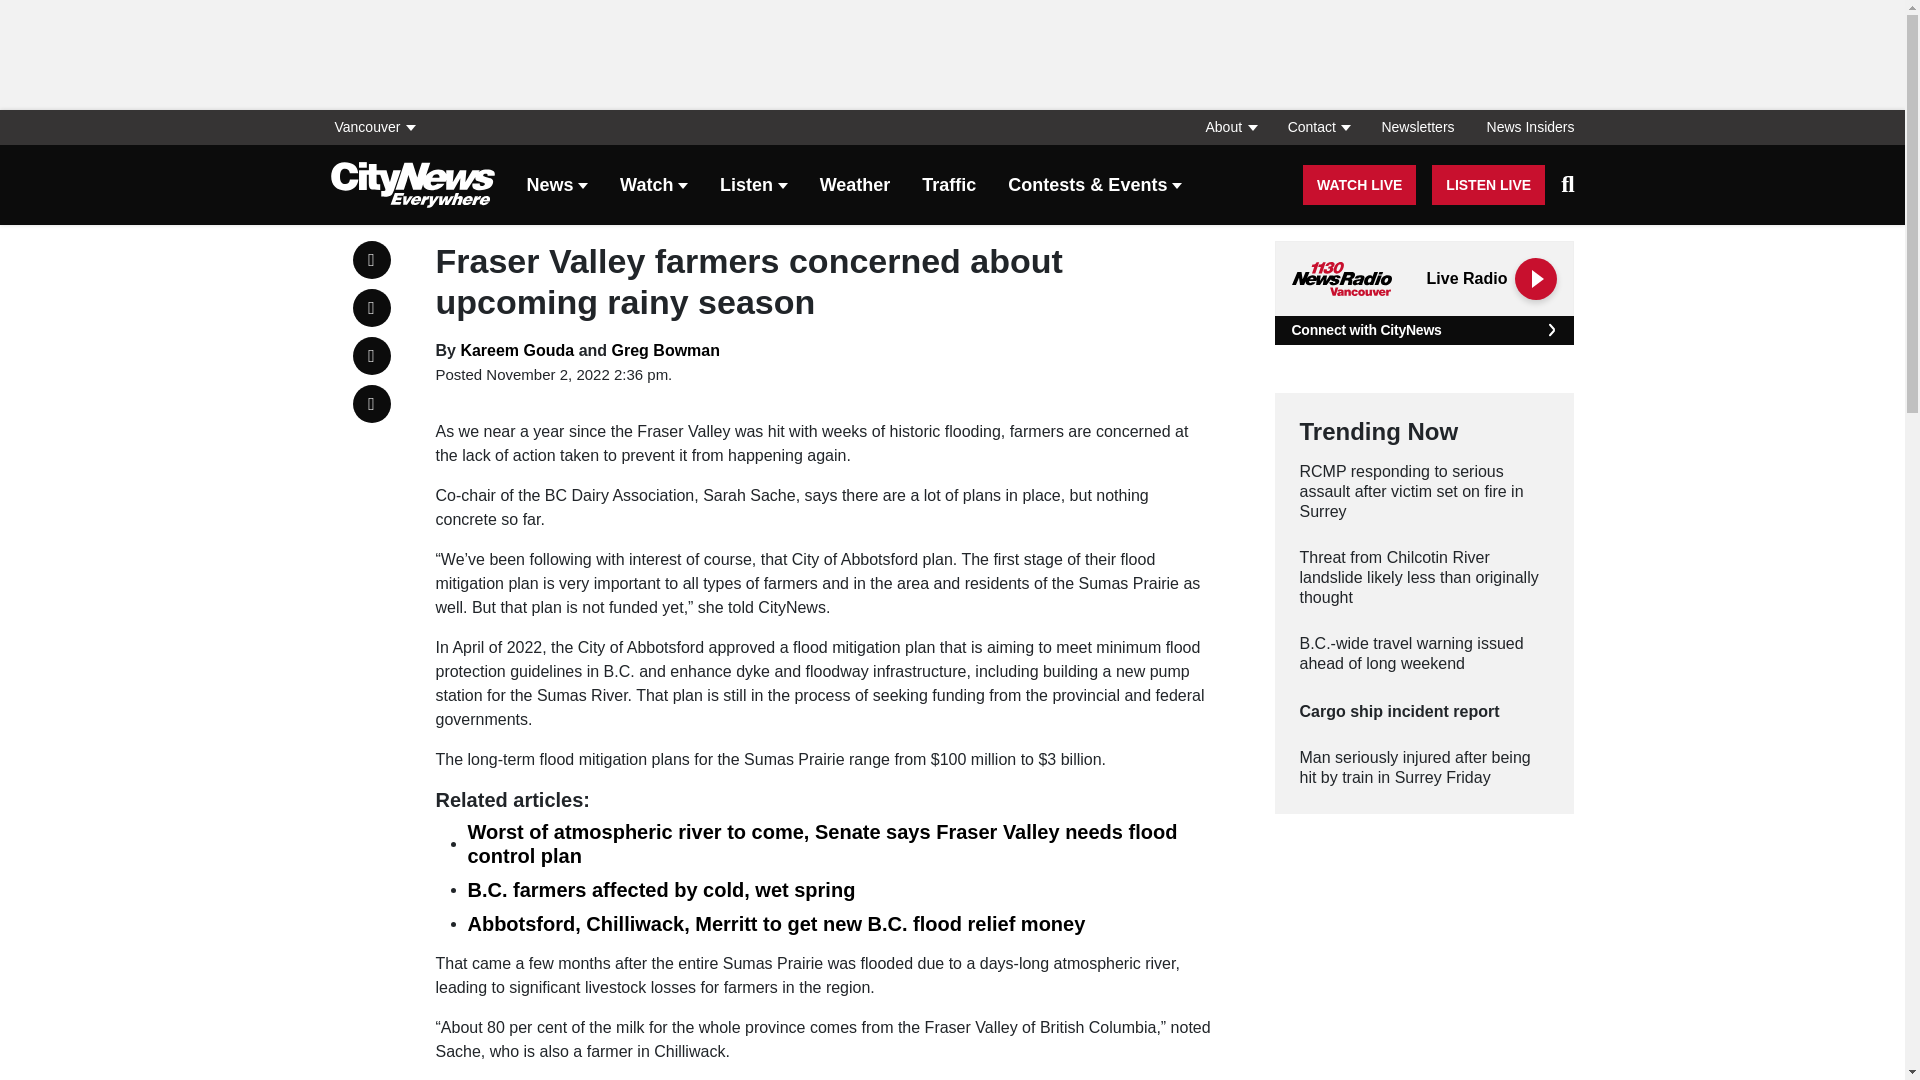  What do you see at coordinates (1230, 127) in the screenshot?
I see `About` at bounding box center [1230, 127].